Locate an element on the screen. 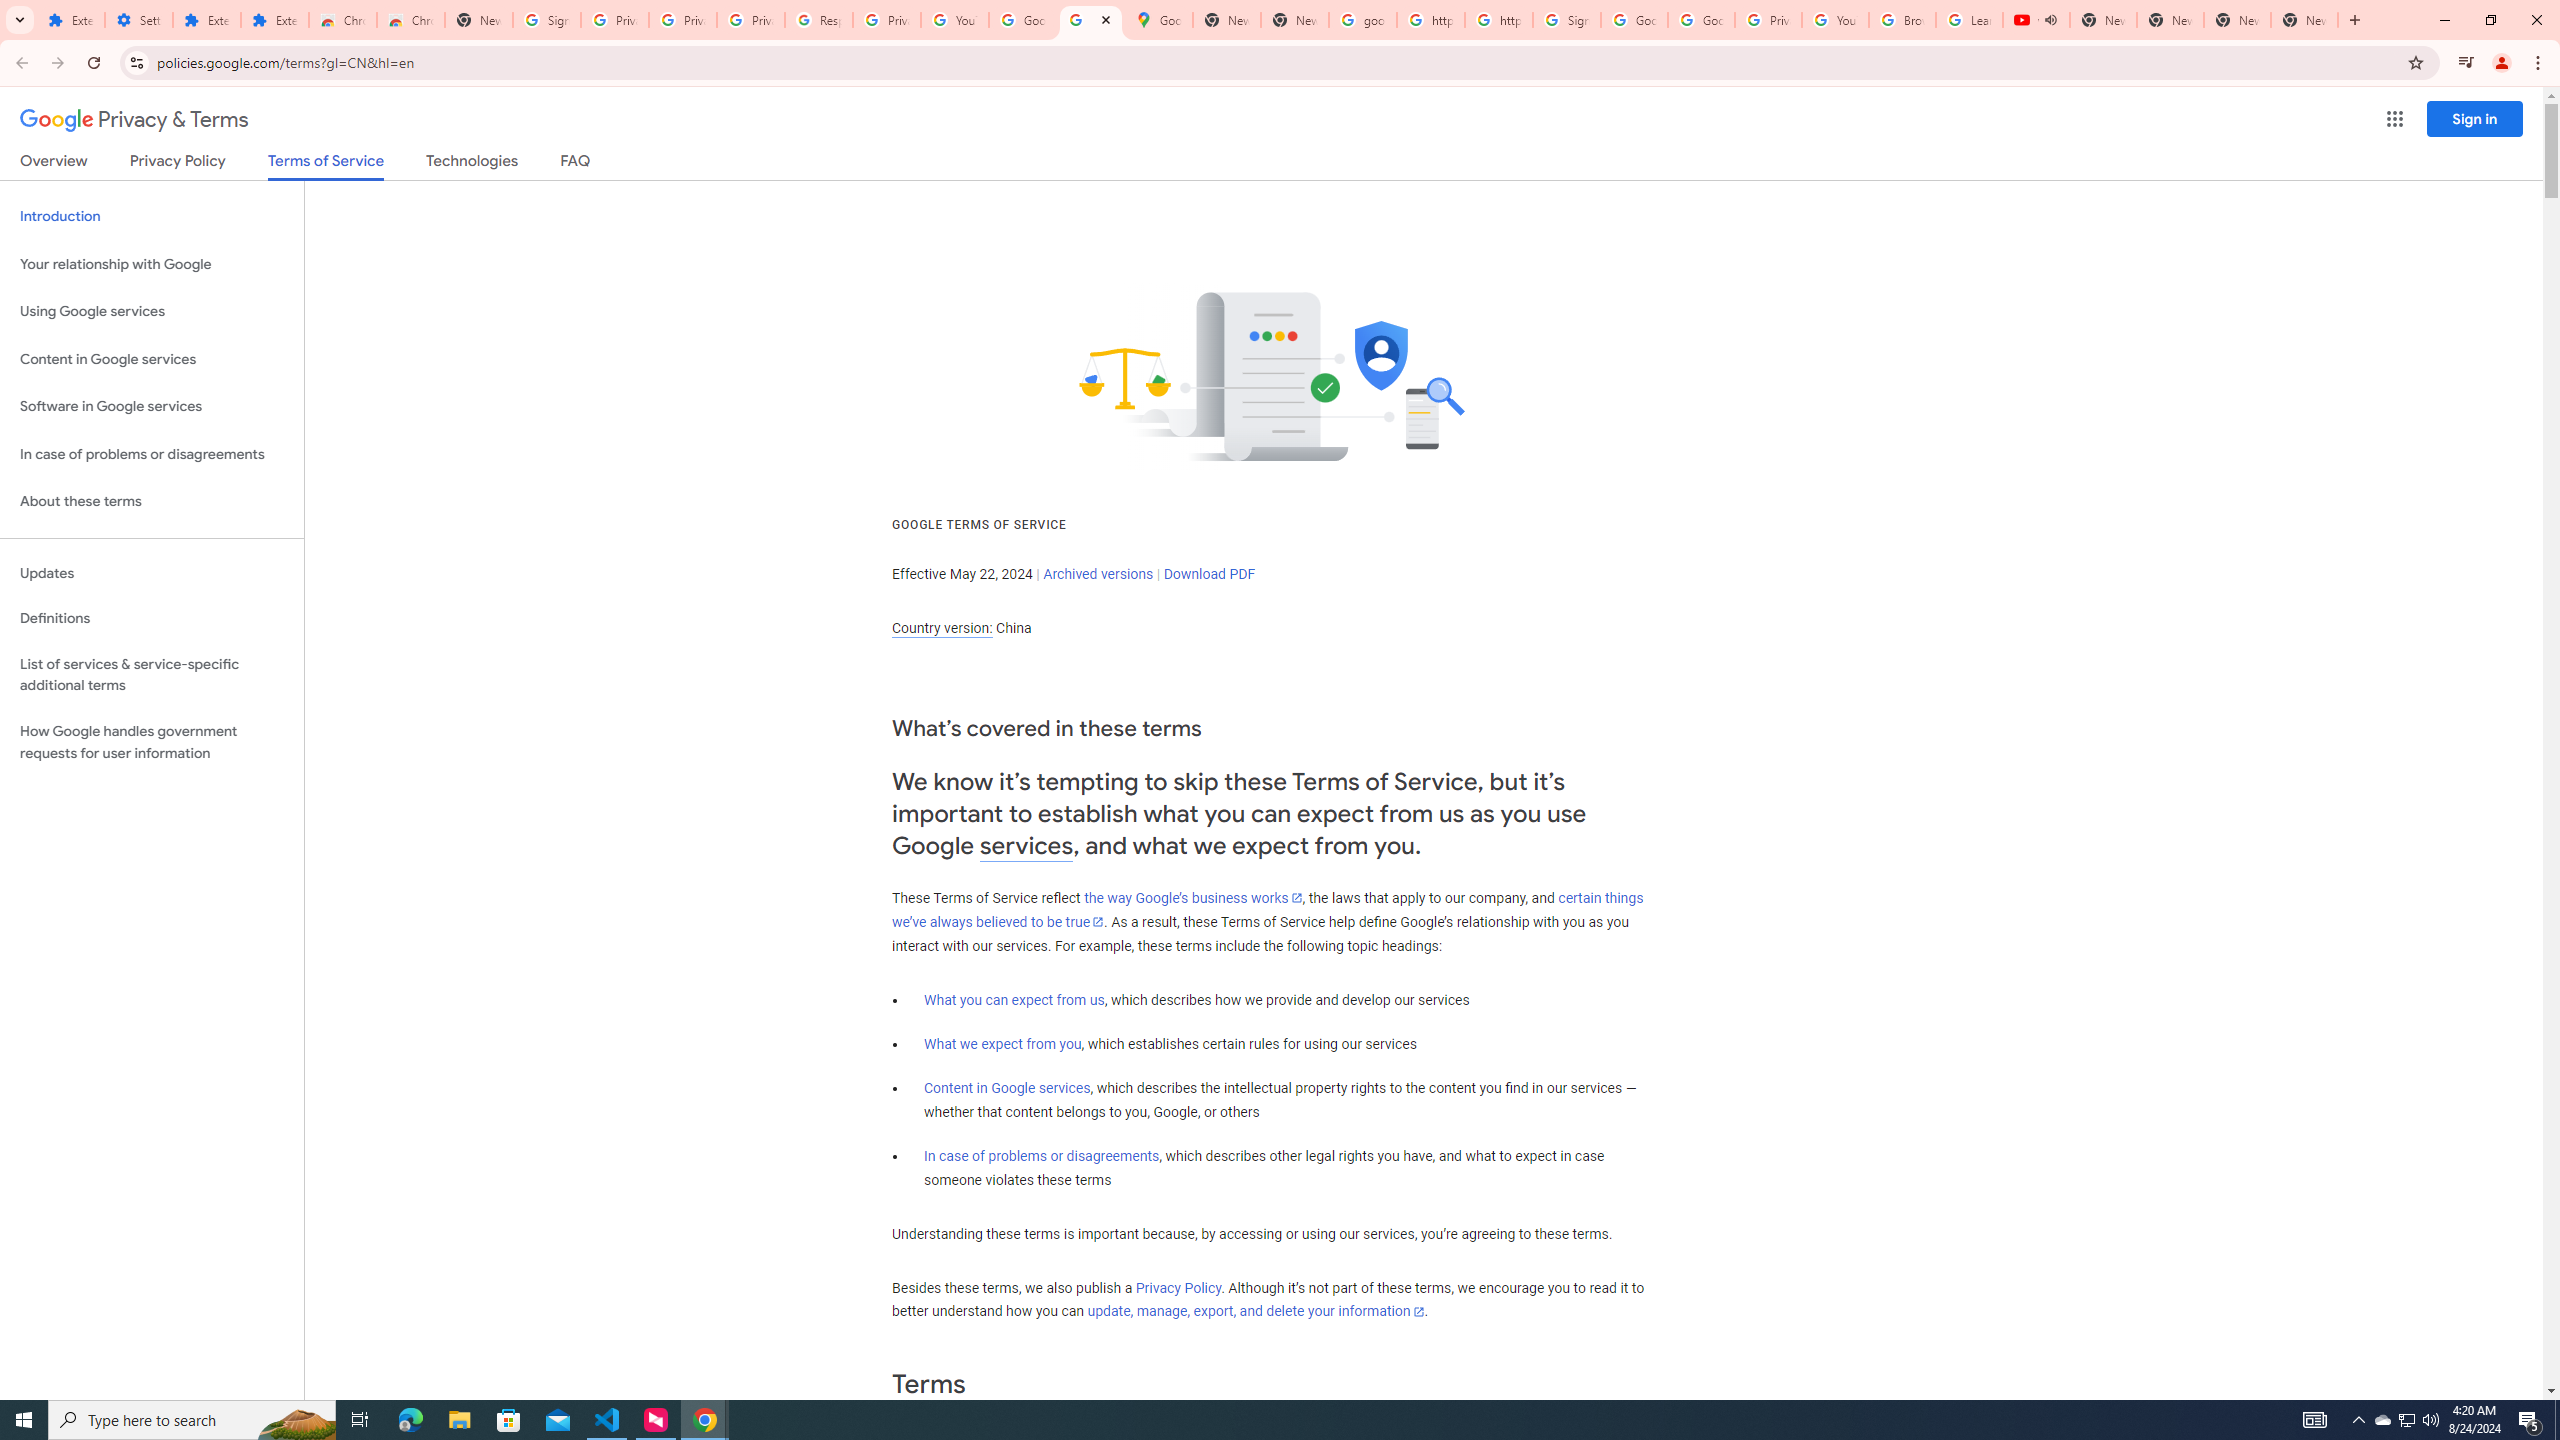  Introduction is located at coordinates (152, 216).